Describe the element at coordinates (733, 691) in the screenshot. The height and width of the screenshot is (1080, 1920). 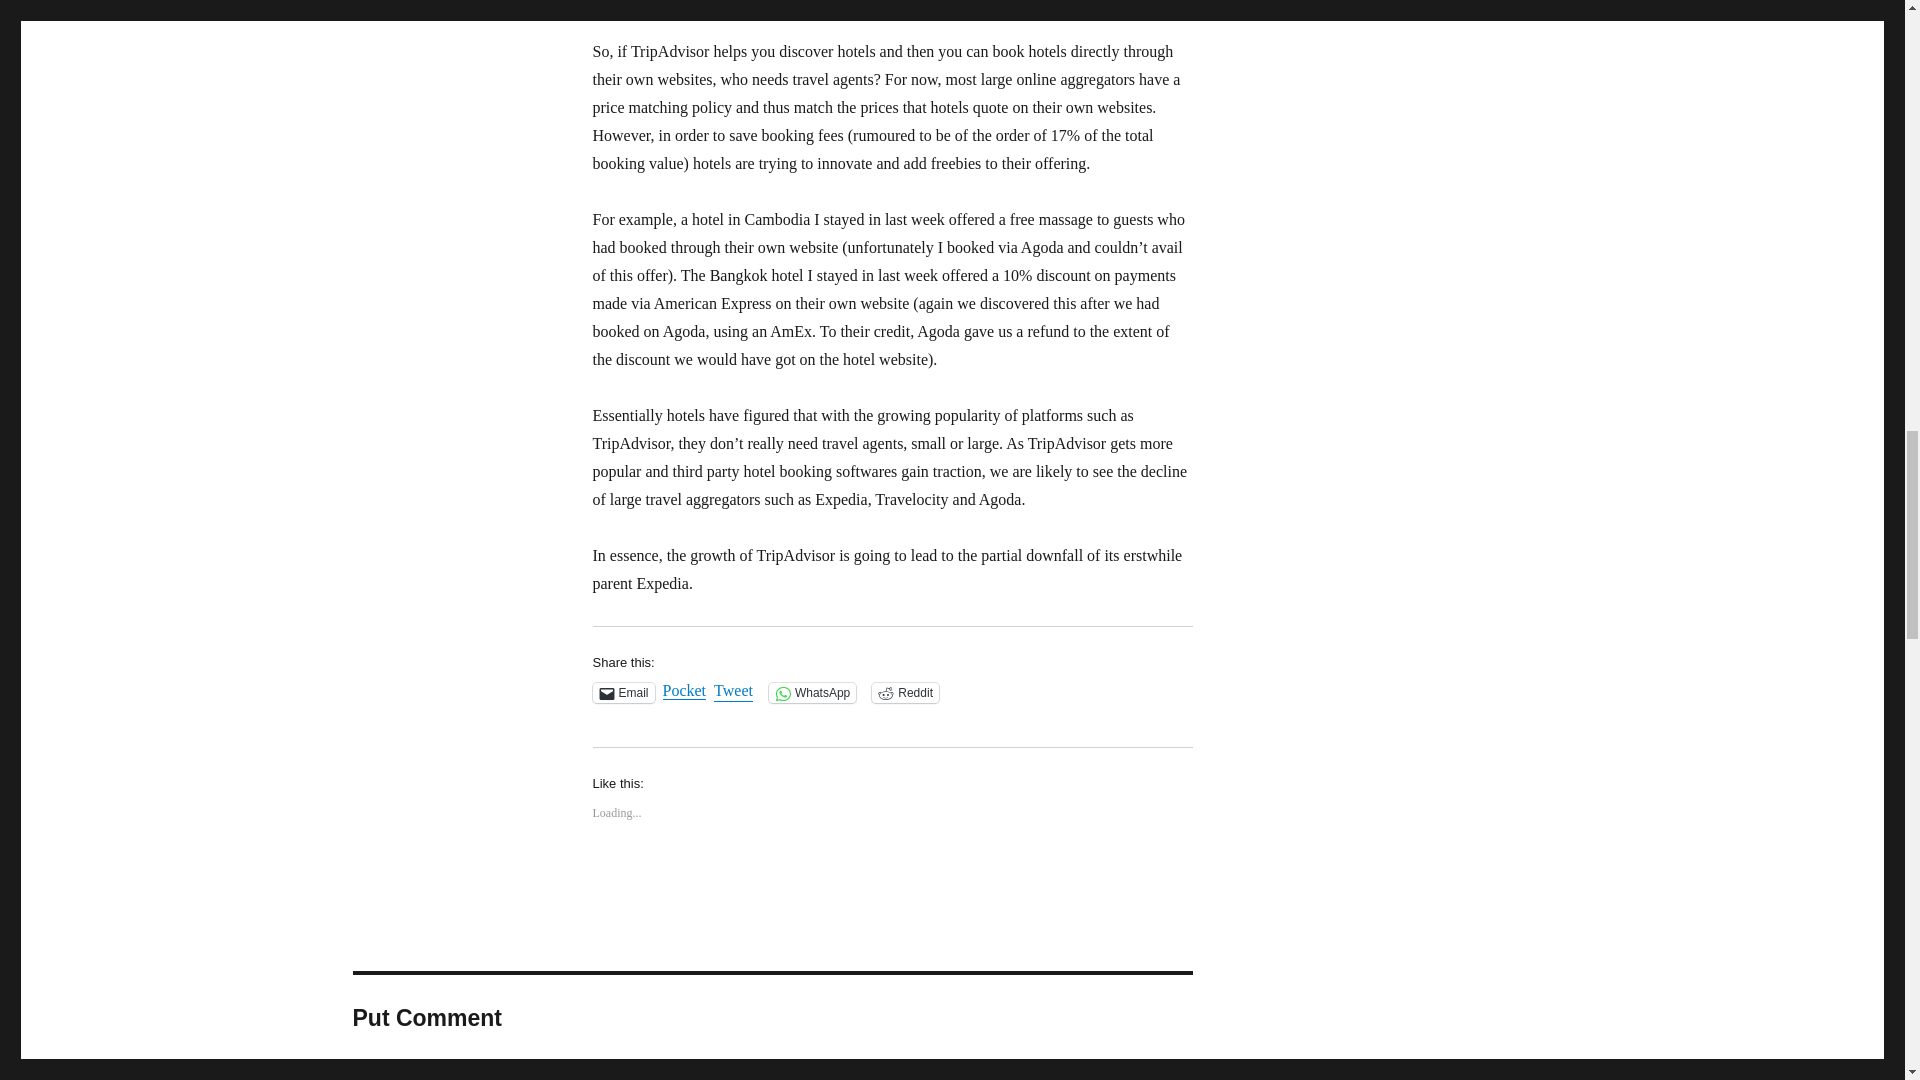
I see `Tweet` at that location.